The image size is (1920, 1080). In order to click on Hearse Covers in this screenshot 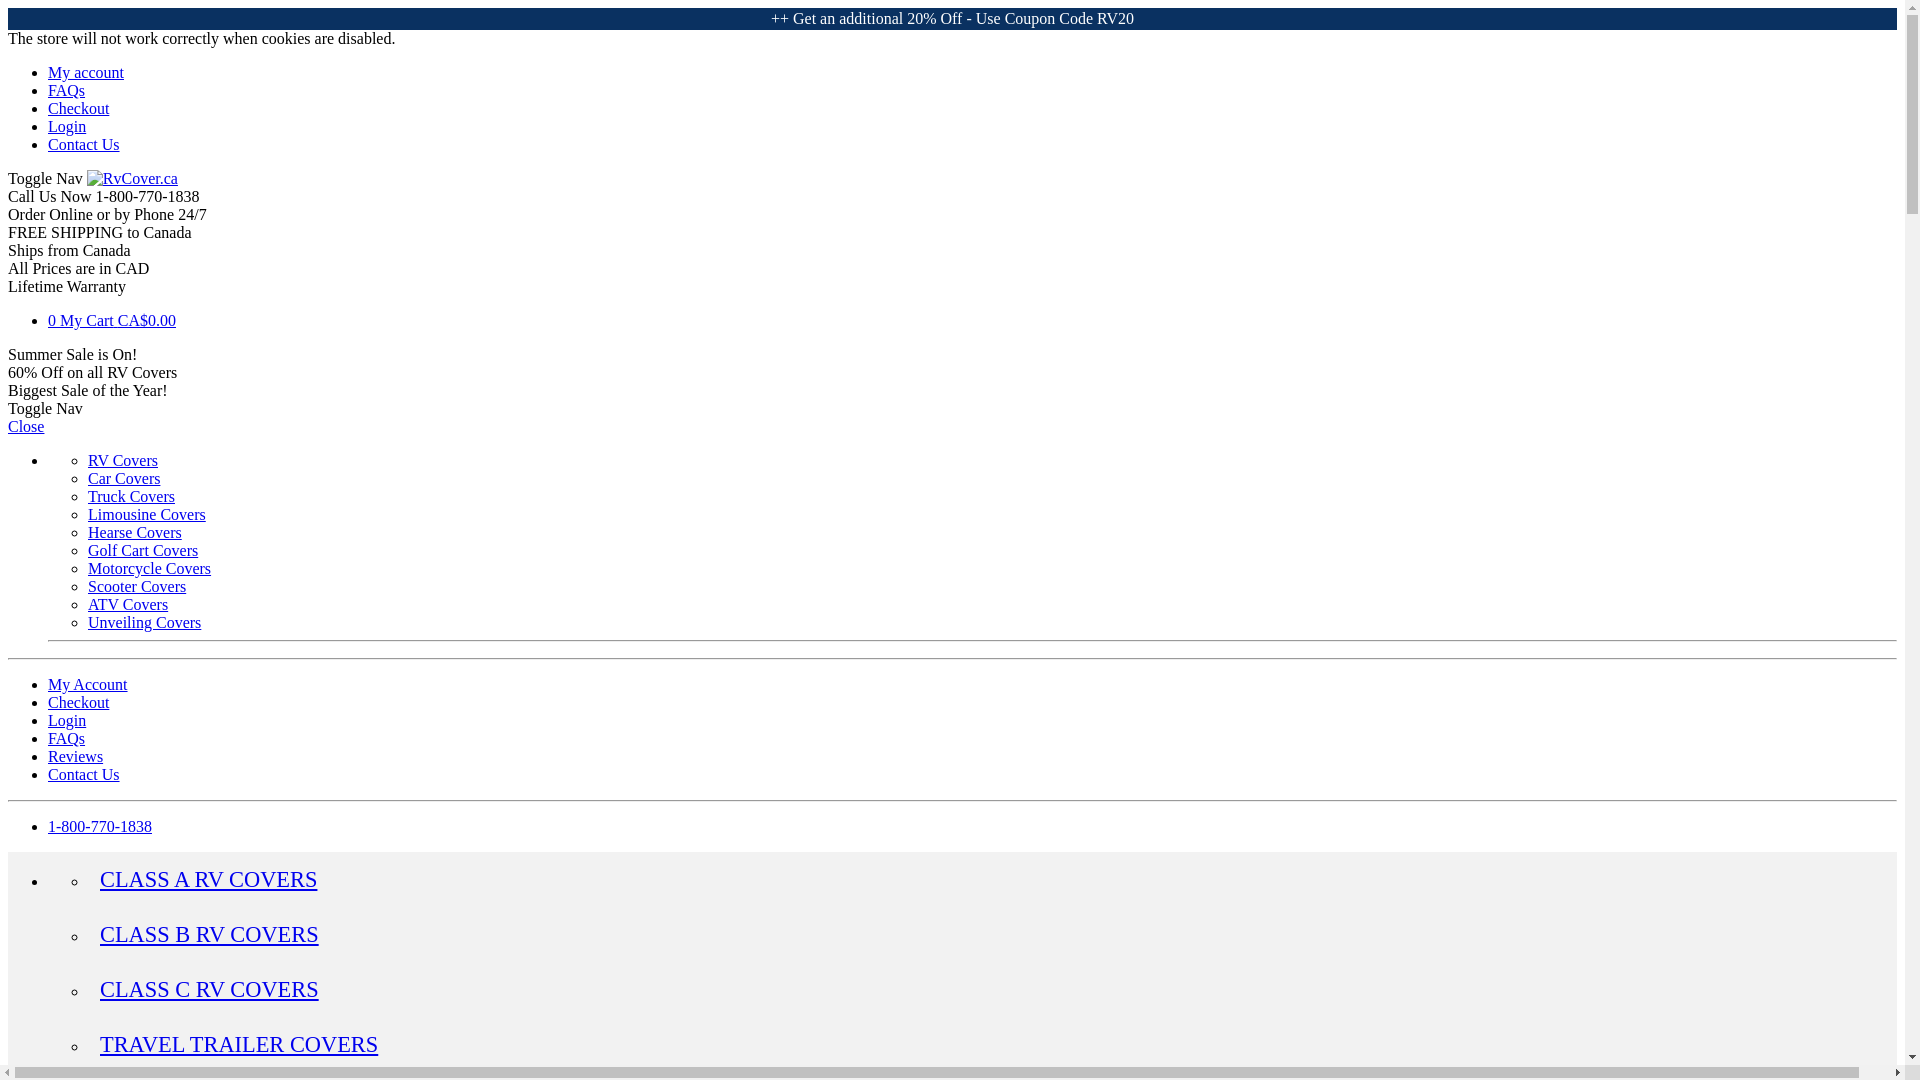, I will do `click(135, 532)`.